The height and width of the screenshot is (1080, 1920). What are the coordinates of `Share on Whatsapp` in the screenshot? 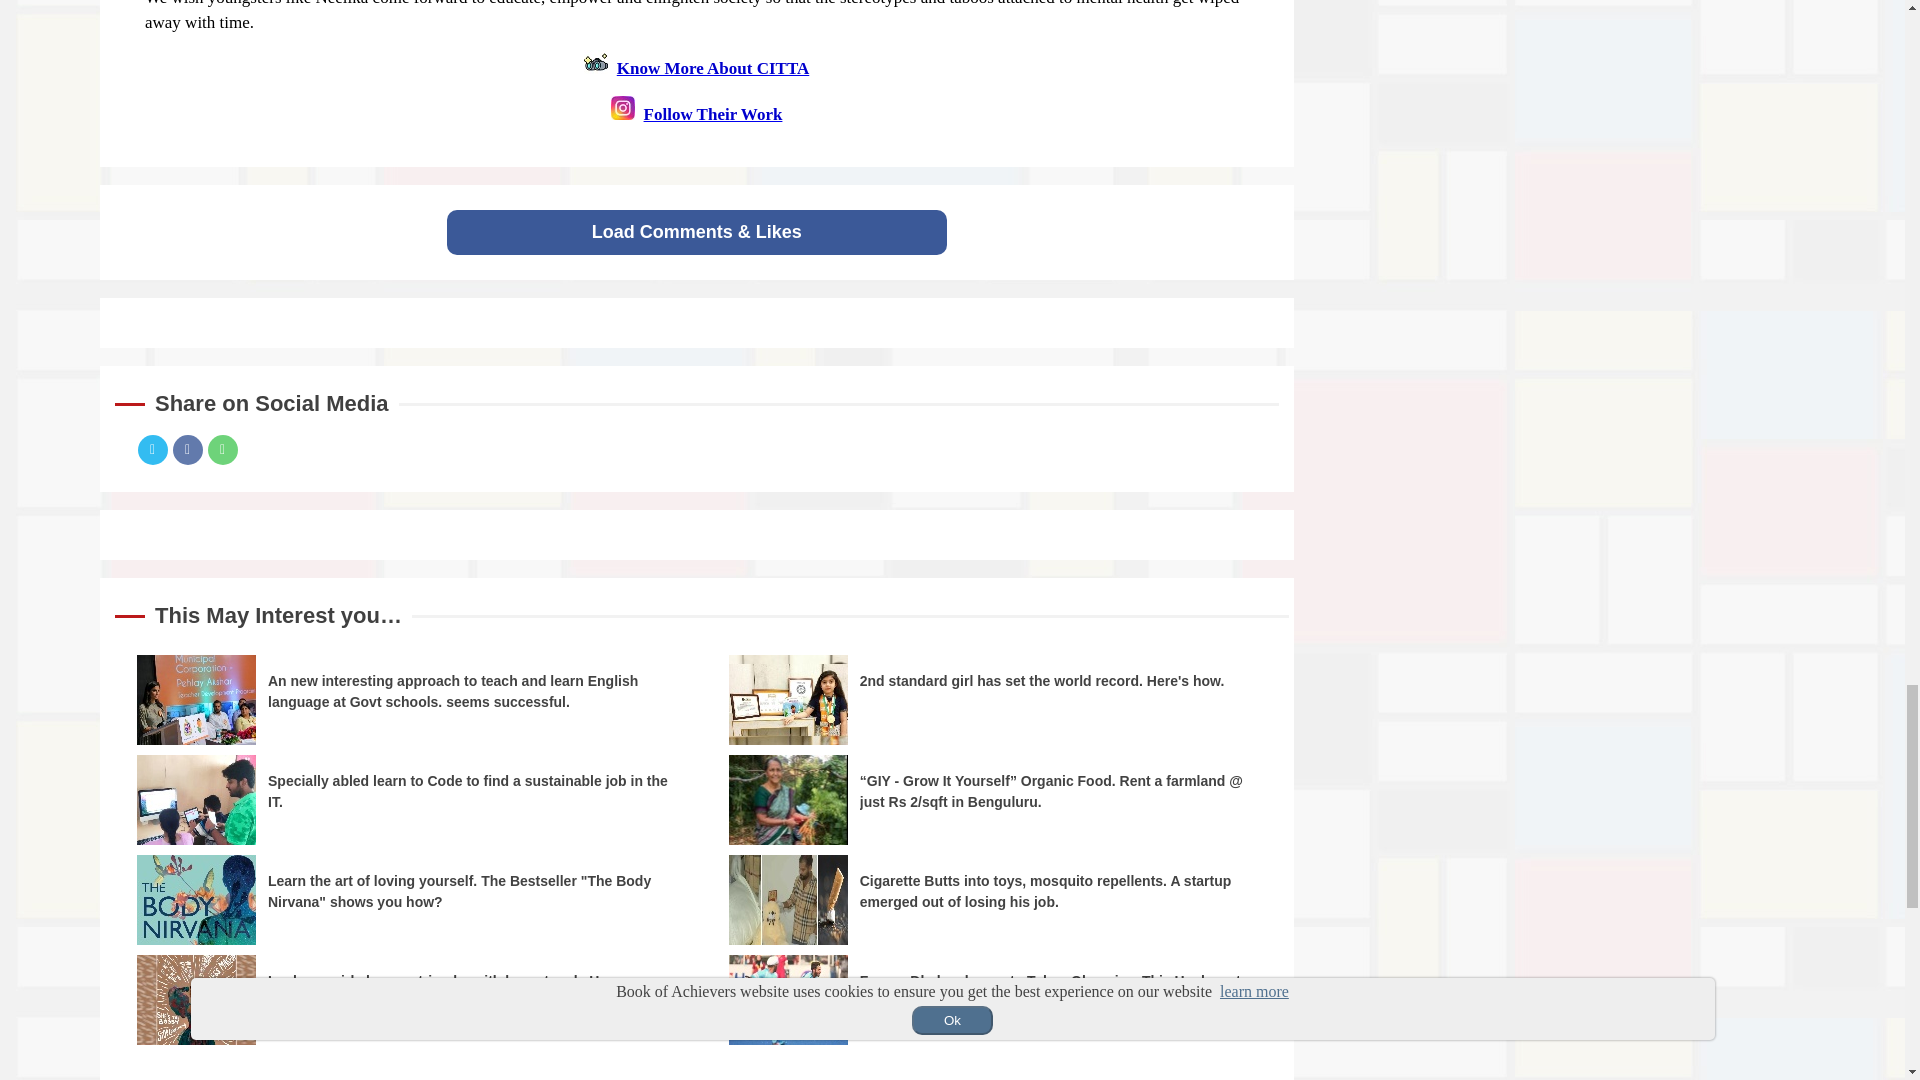 It's located at (222, 450).